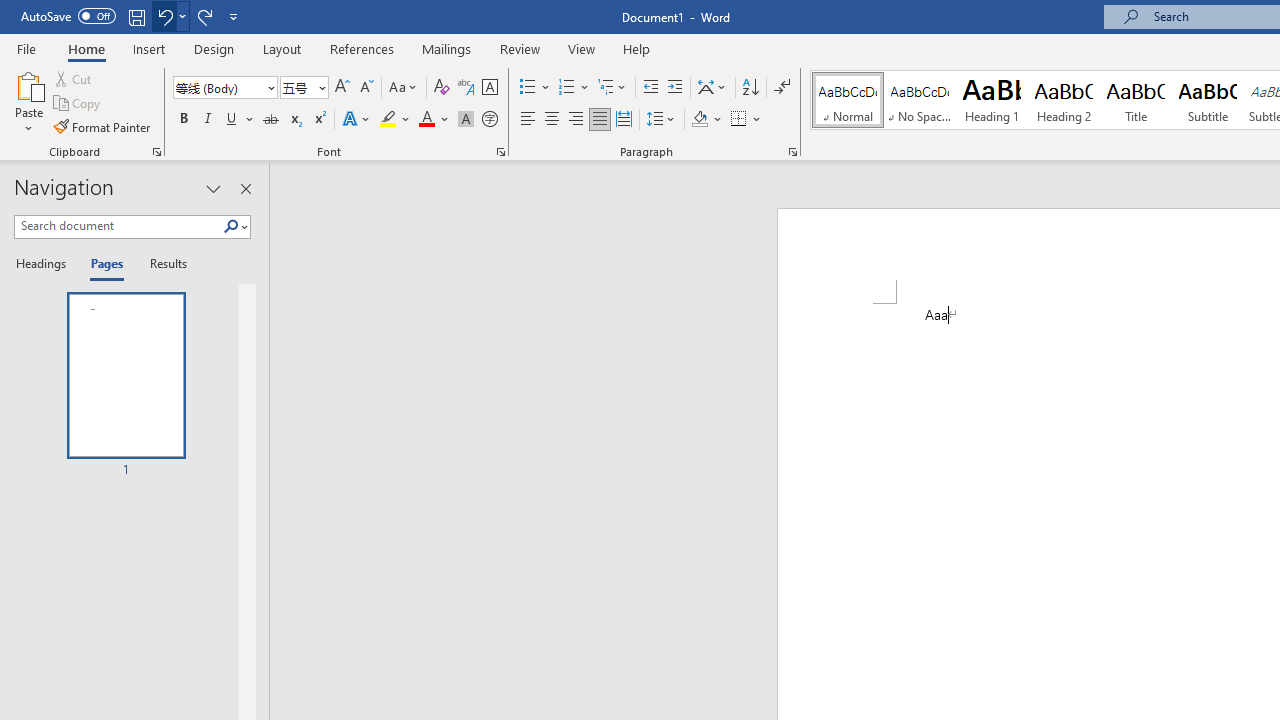 The height and width of the screenshot is (720, 1280). What do you see at coordinates (183, 120) in the screenshot?
I see `Bold` at bounding box center [183, 120].